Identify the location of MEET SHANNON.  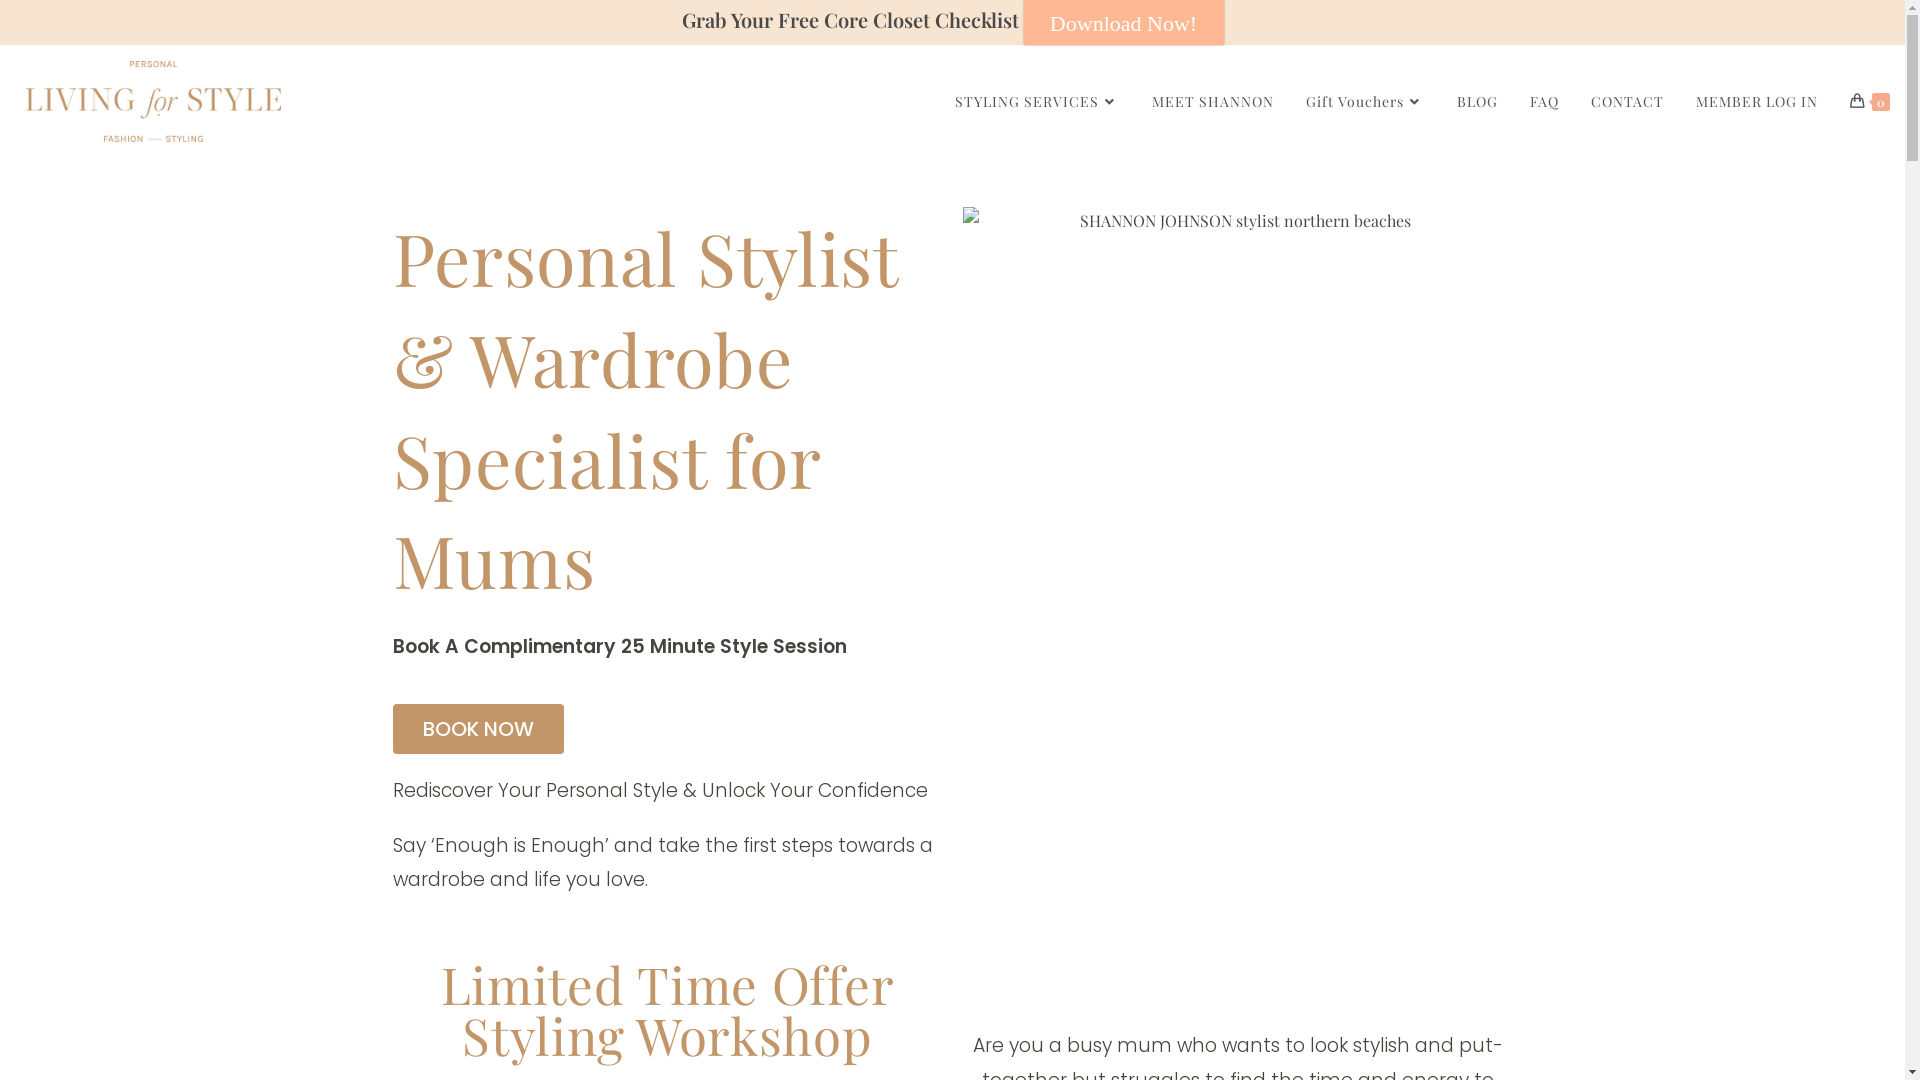
(1213, 102).